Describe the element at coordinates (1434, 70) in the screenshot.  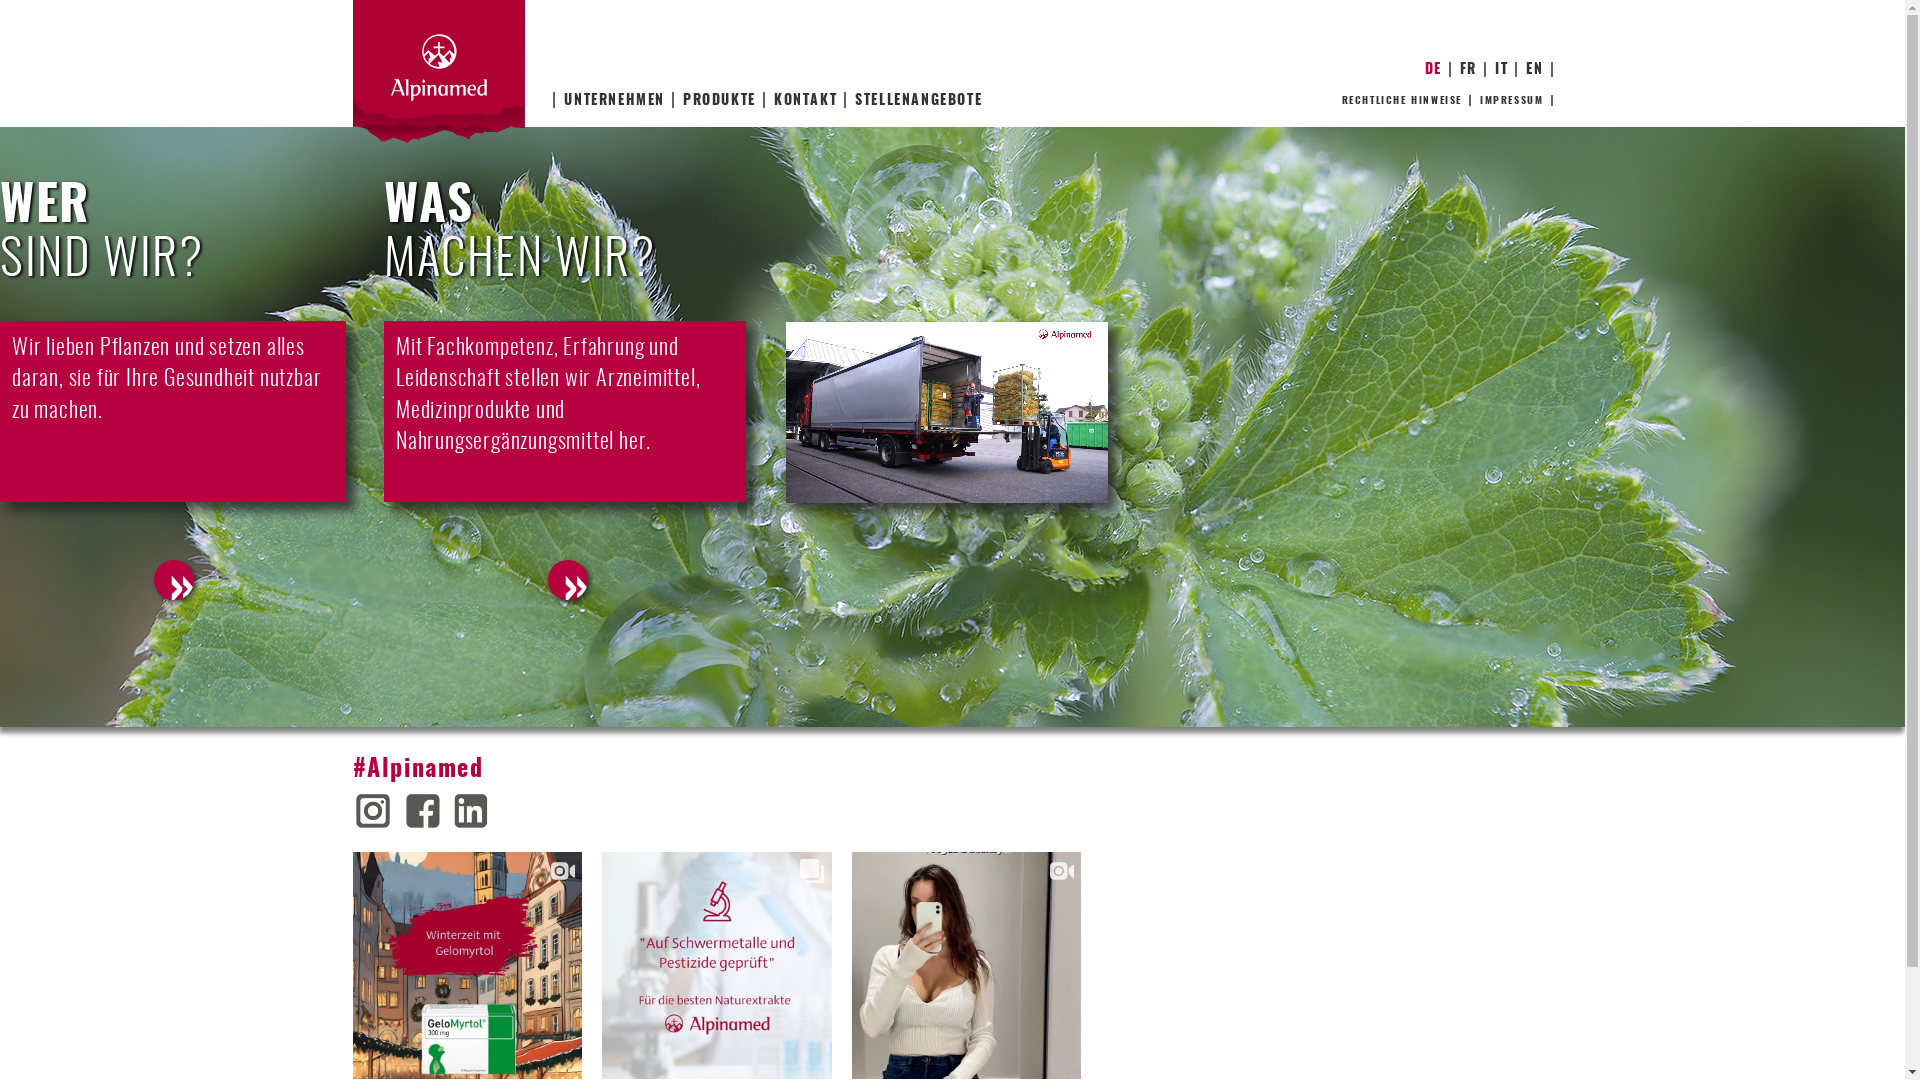
I see `DE` at that location.